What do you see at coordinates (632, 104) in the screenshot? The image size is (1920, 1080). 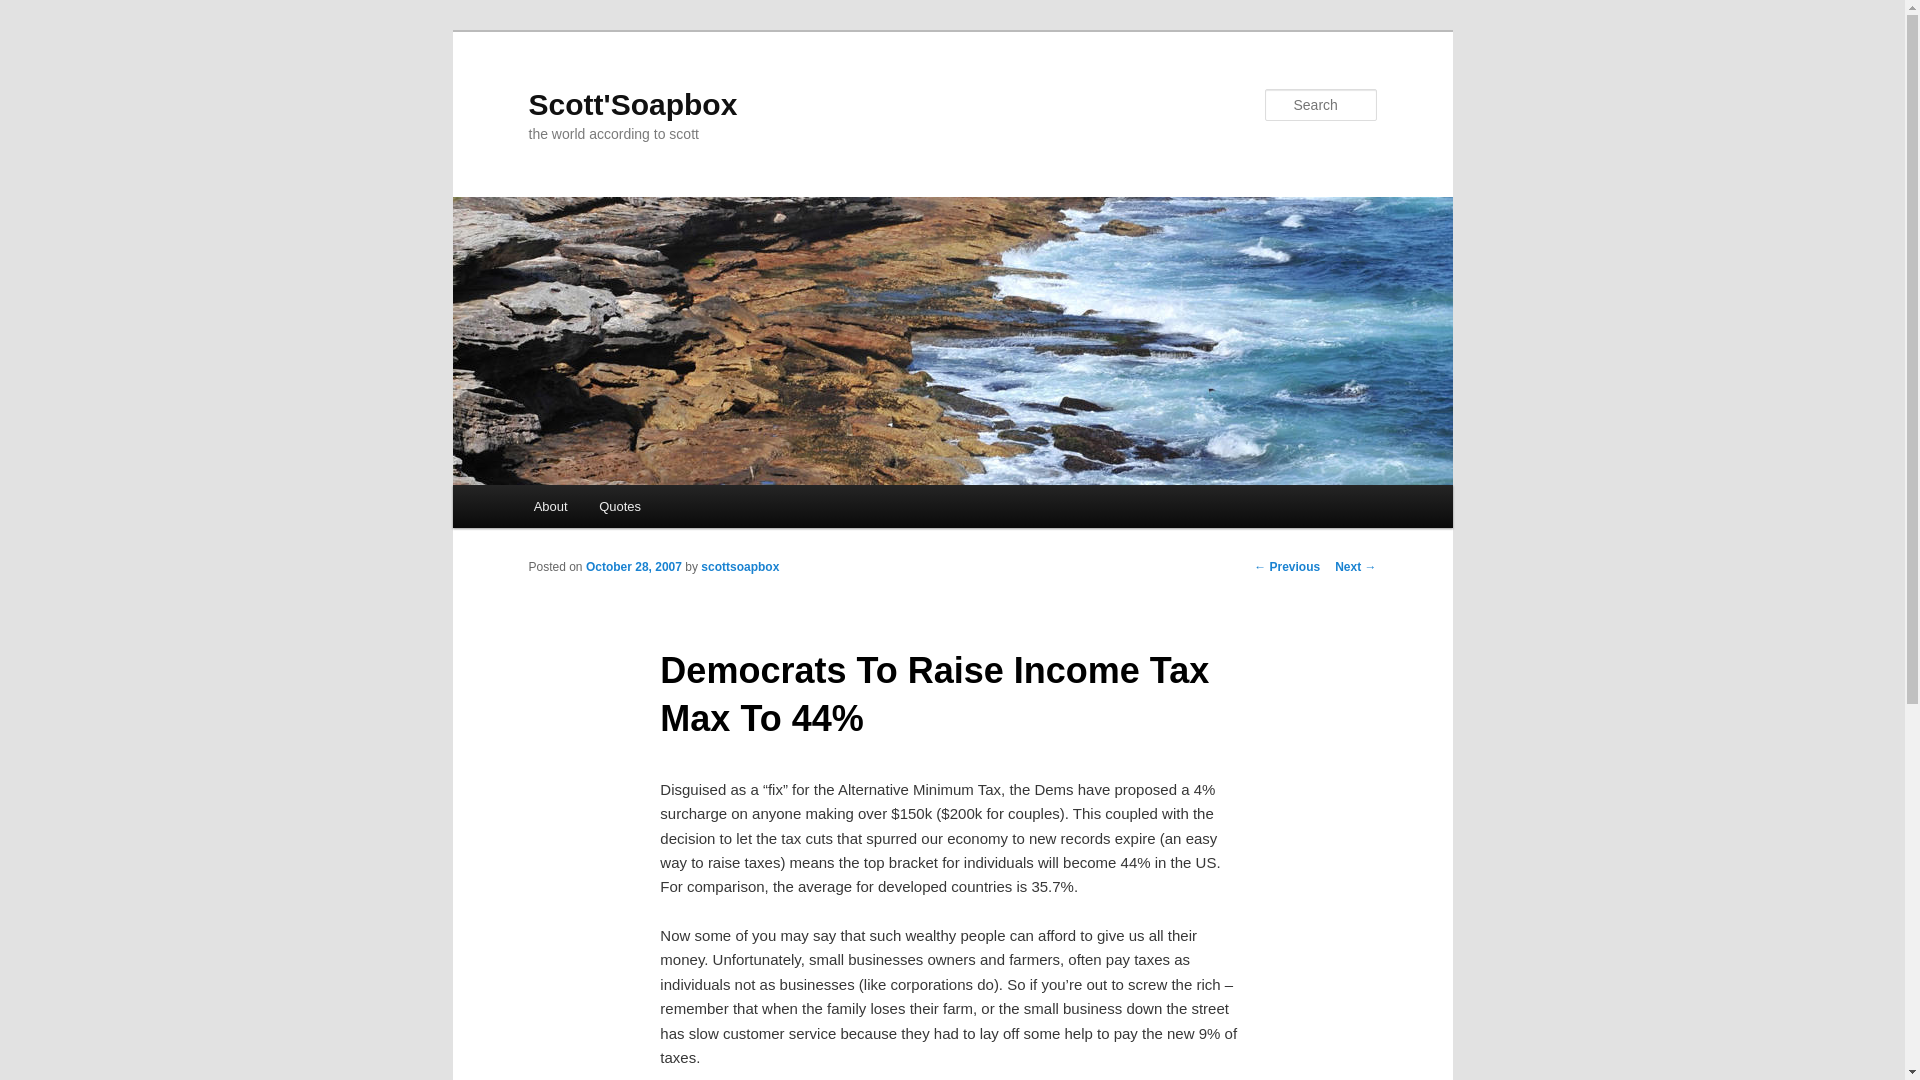 I see `Scott'Soapbox` at bounding box center [632, 104].